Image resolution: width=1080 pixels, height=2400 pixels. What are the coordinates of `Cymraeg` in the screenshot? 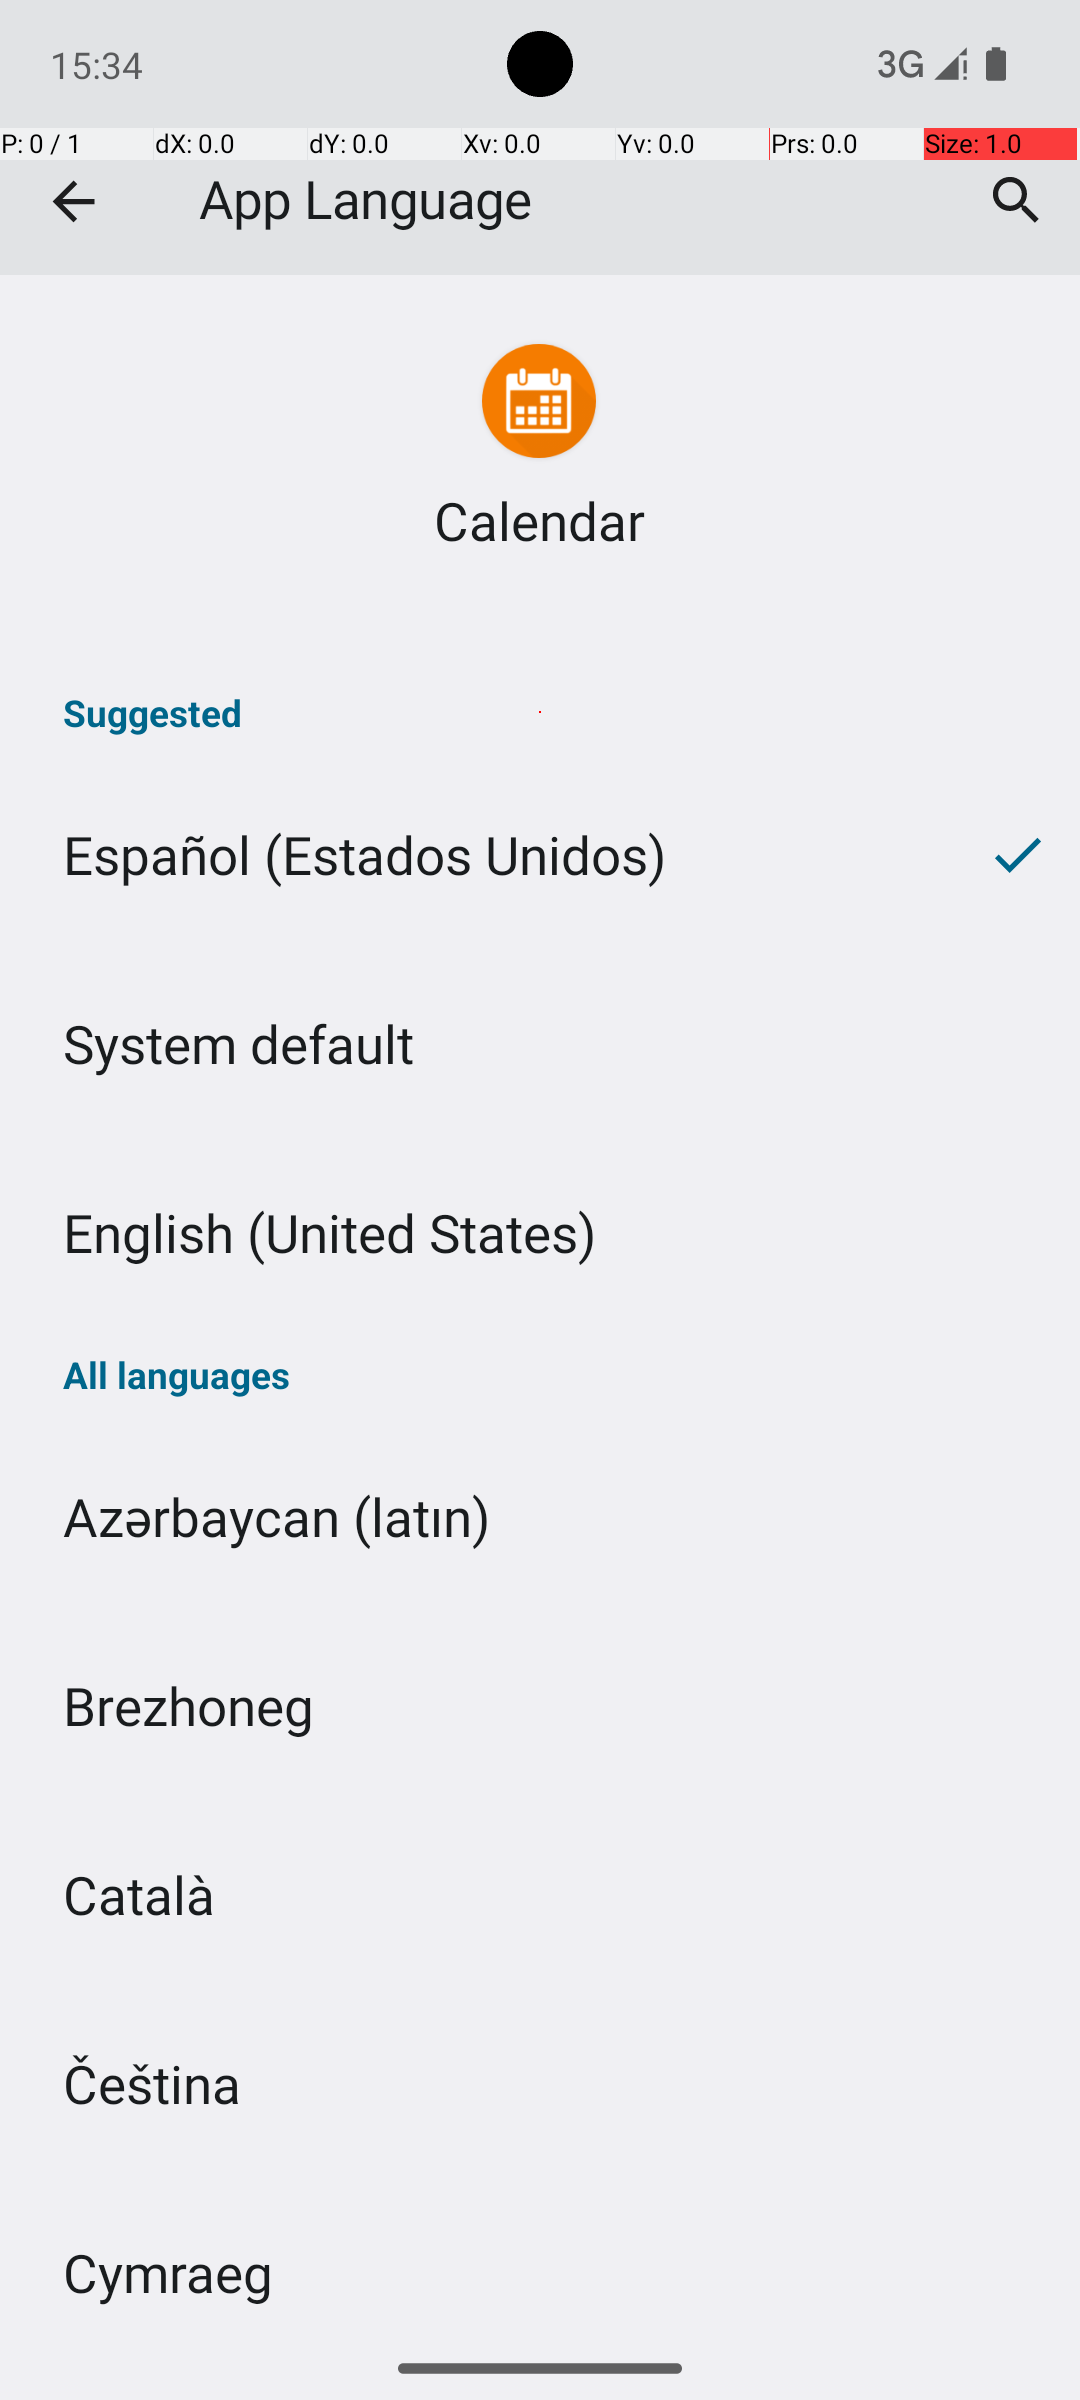 It's located at (540, 2258).